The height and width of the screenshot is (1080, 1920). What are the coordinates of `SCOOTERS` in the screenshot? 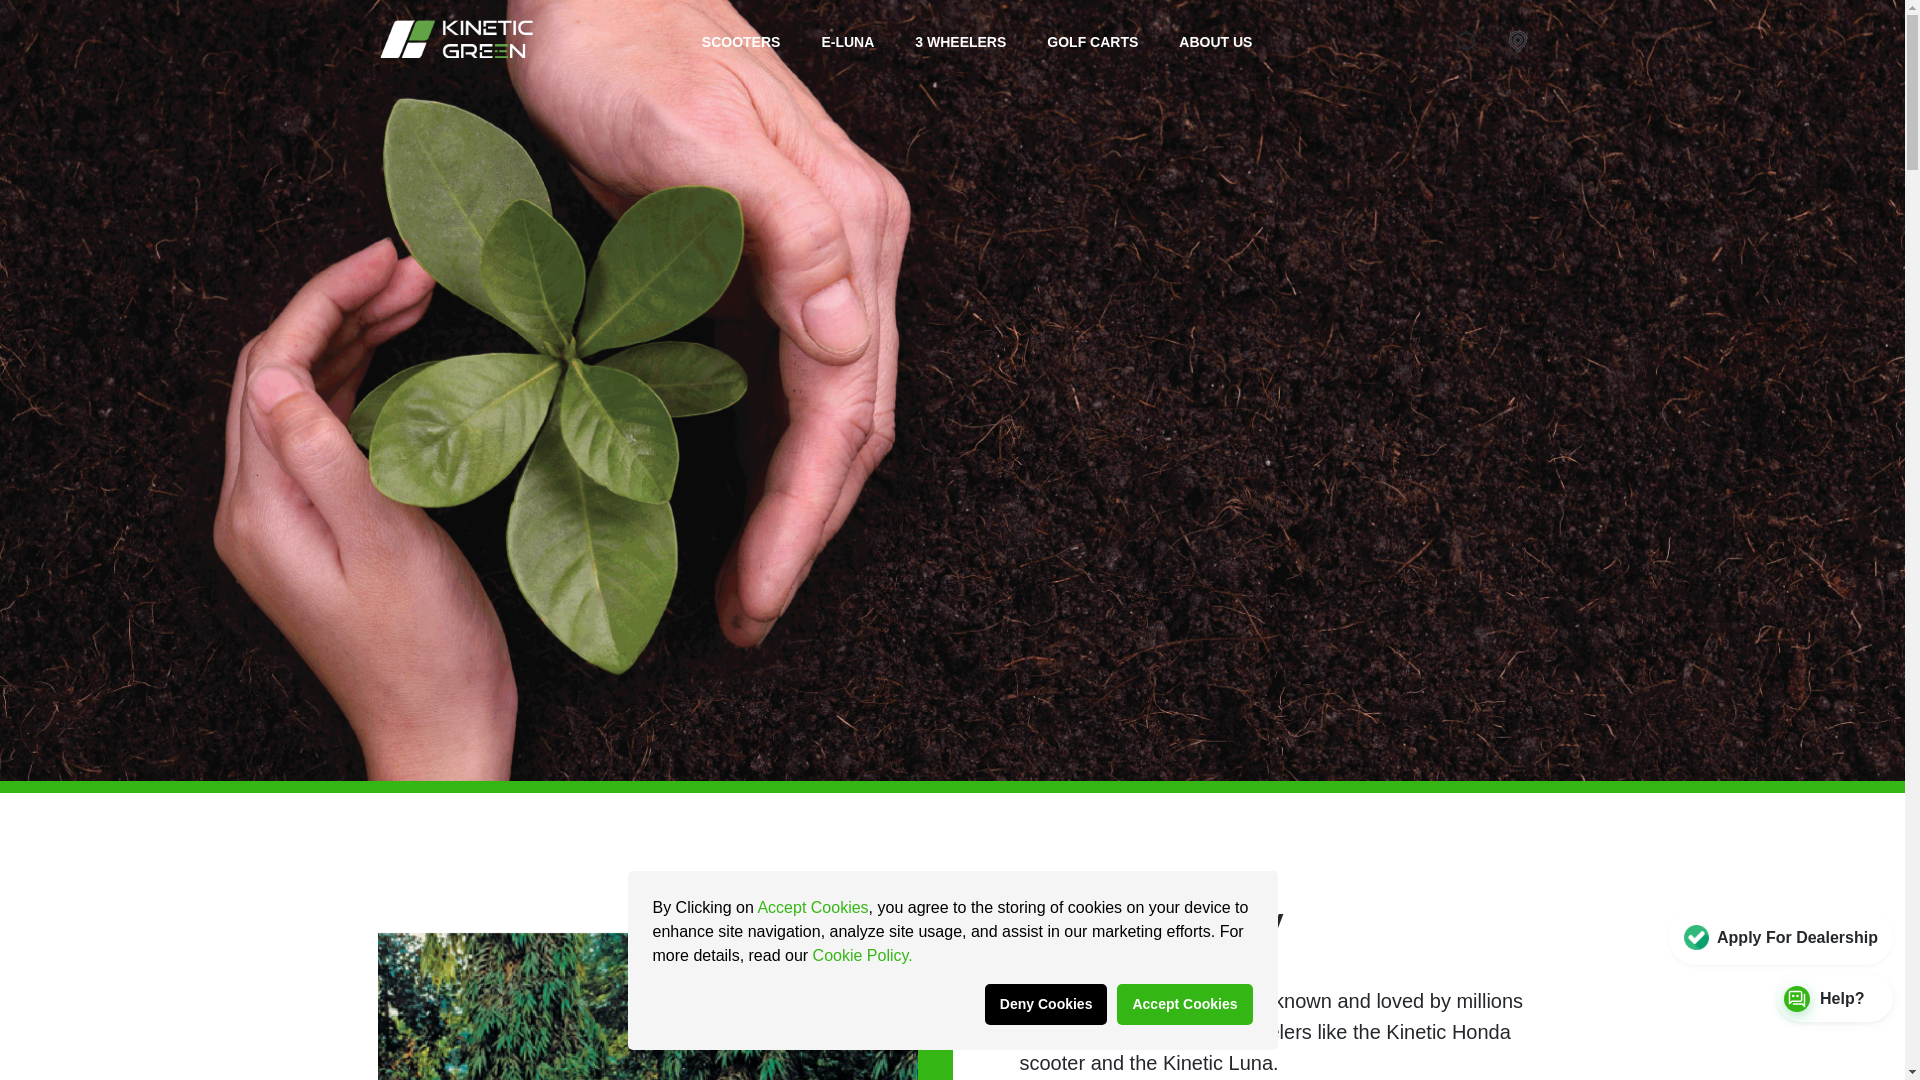 It's located at (742, 41).